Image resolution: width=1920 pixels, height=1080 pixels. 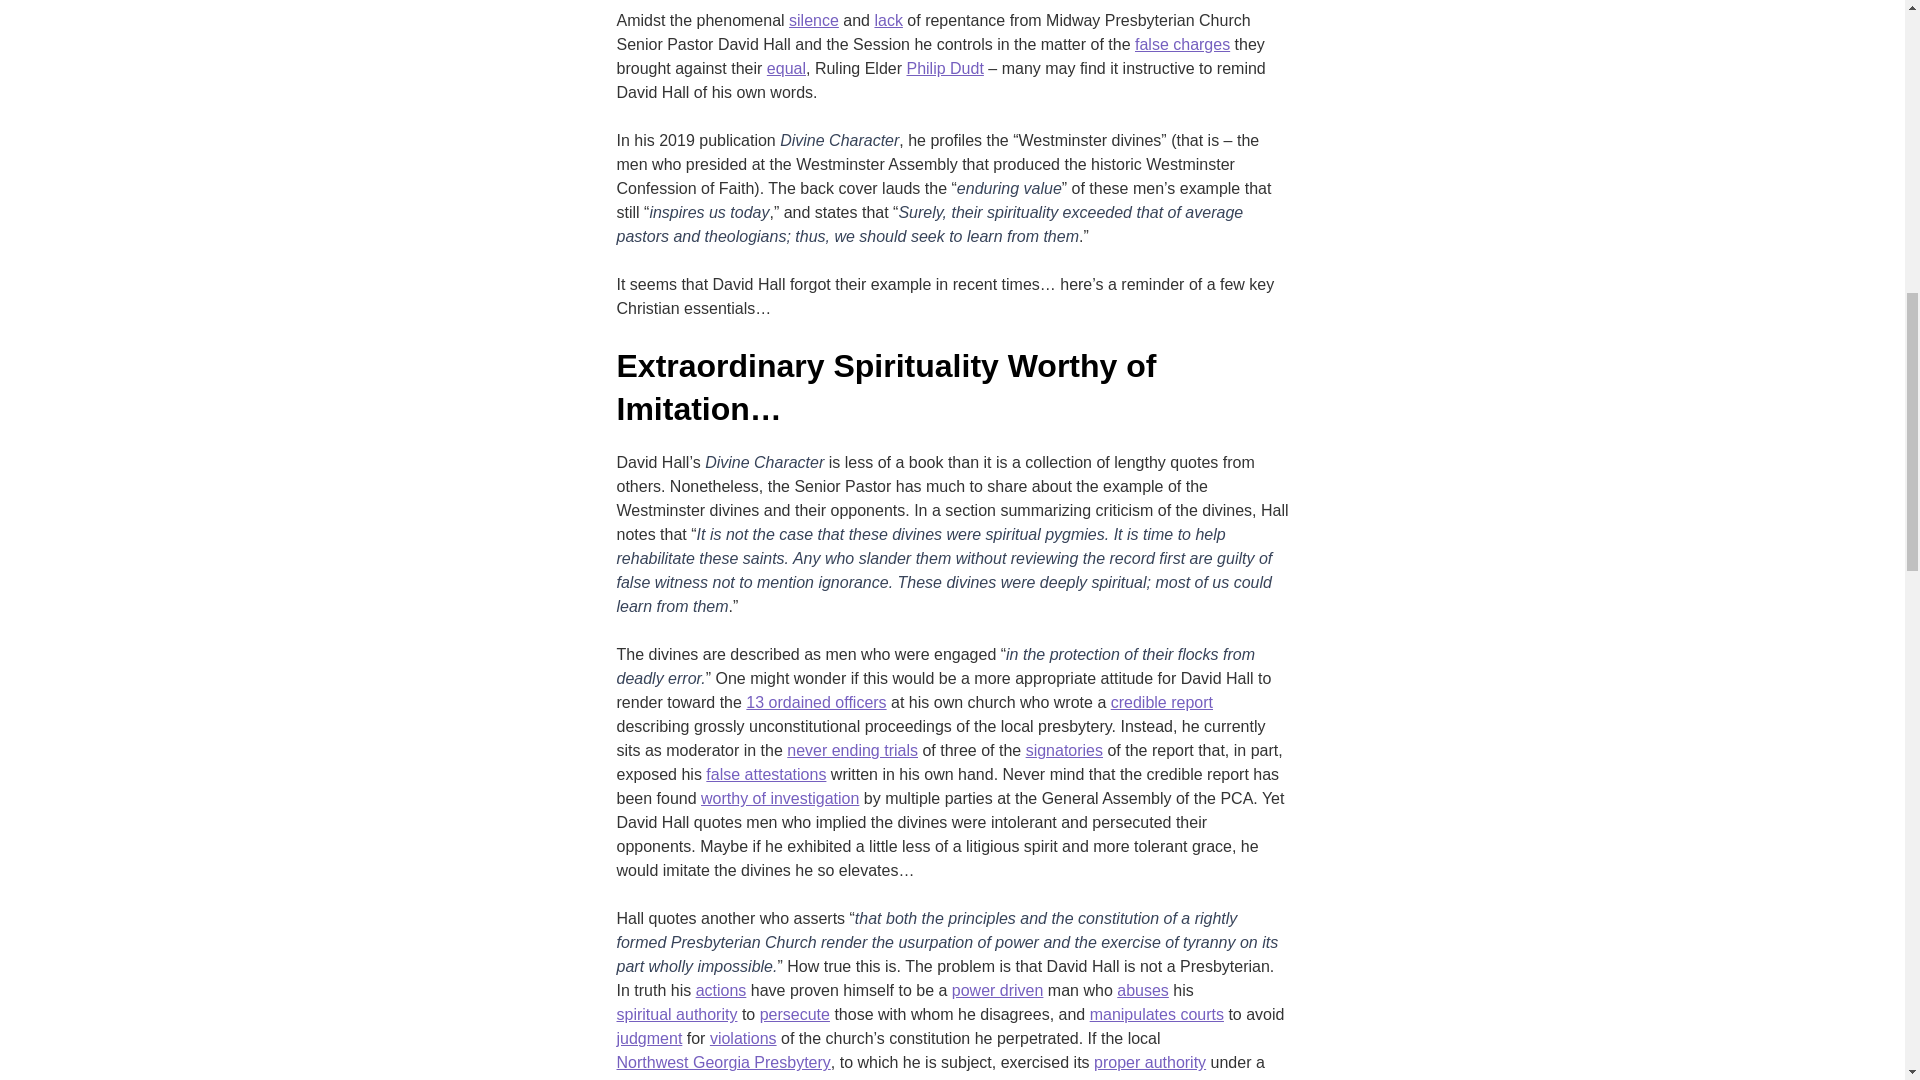 What do you see at coordinates (676, 1015) in the screenshot?
I see `spiritual authority` at bounding box center [676, 1015].